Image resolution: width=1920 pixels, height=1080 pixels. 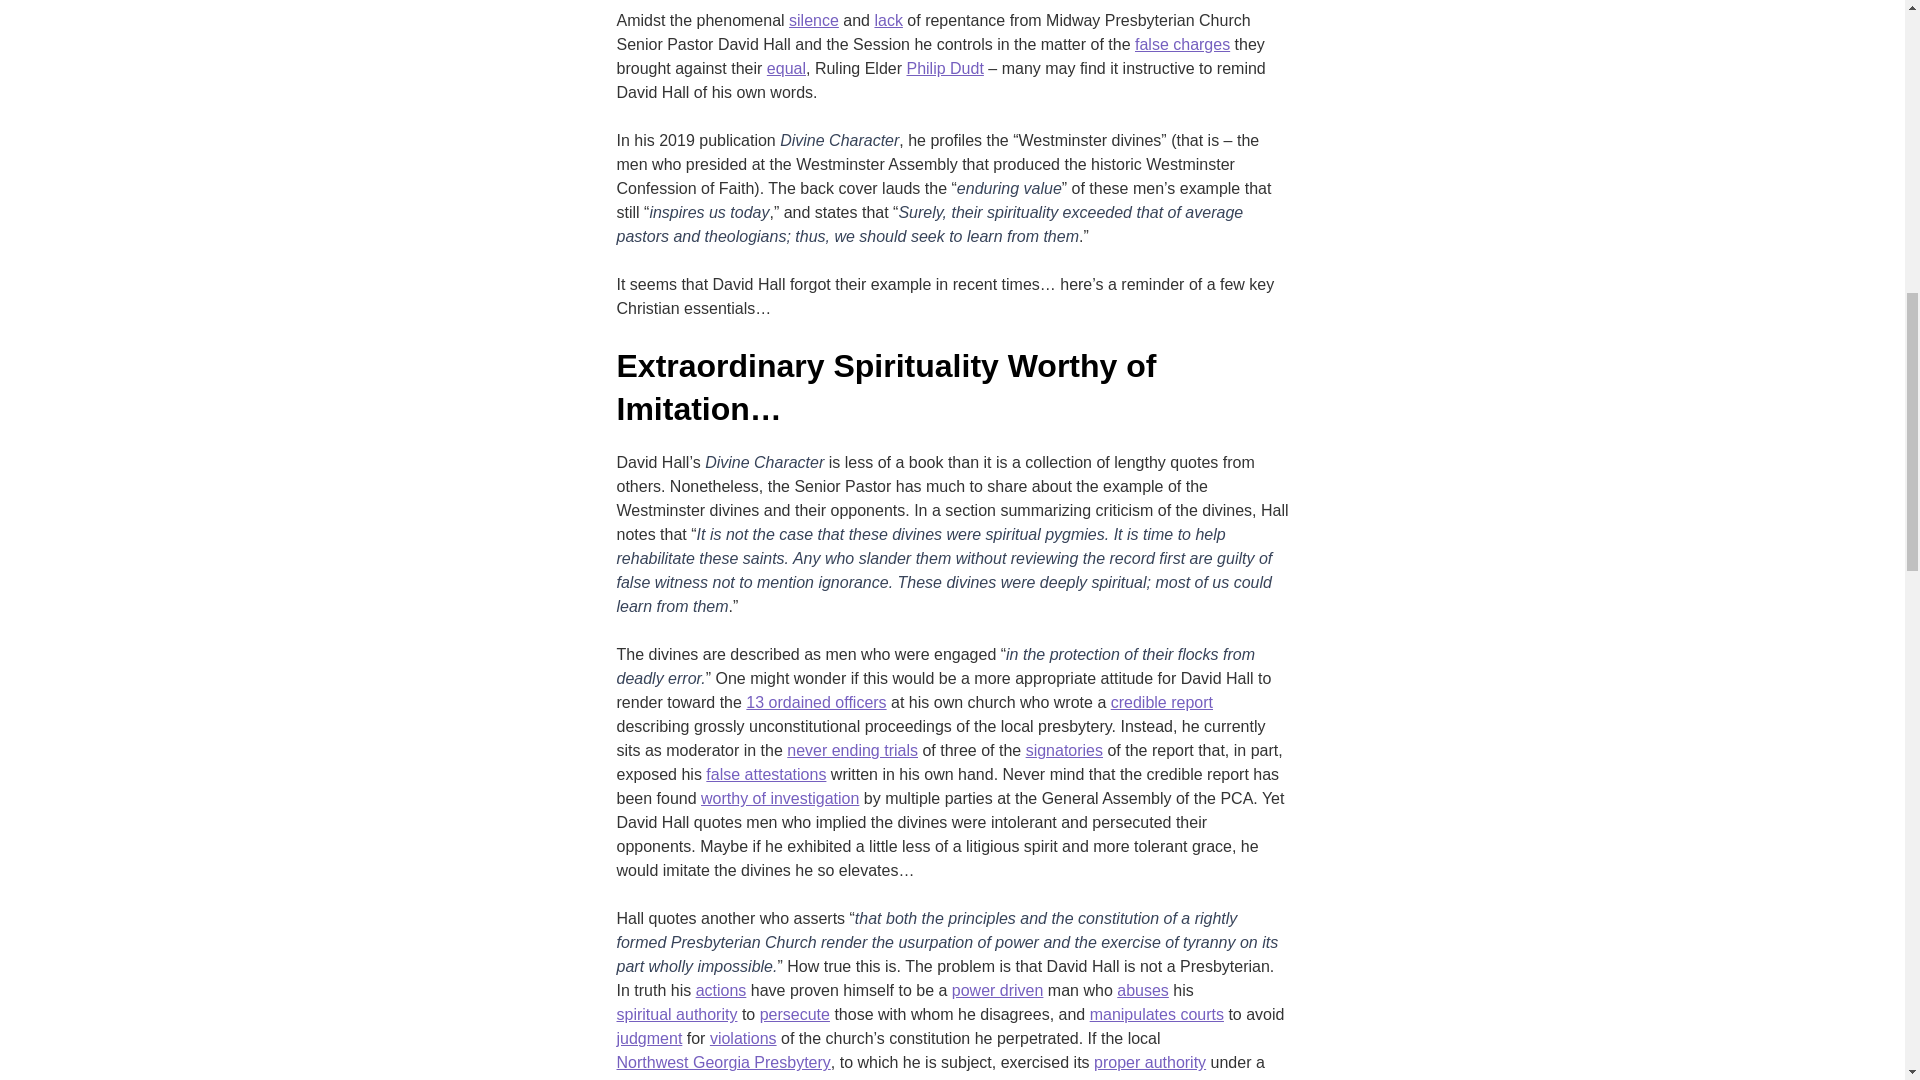 What do you see at coordinates (676, 1015) in the screenshot?
I see `spiritual authority` at bounding box center [676, 1015].